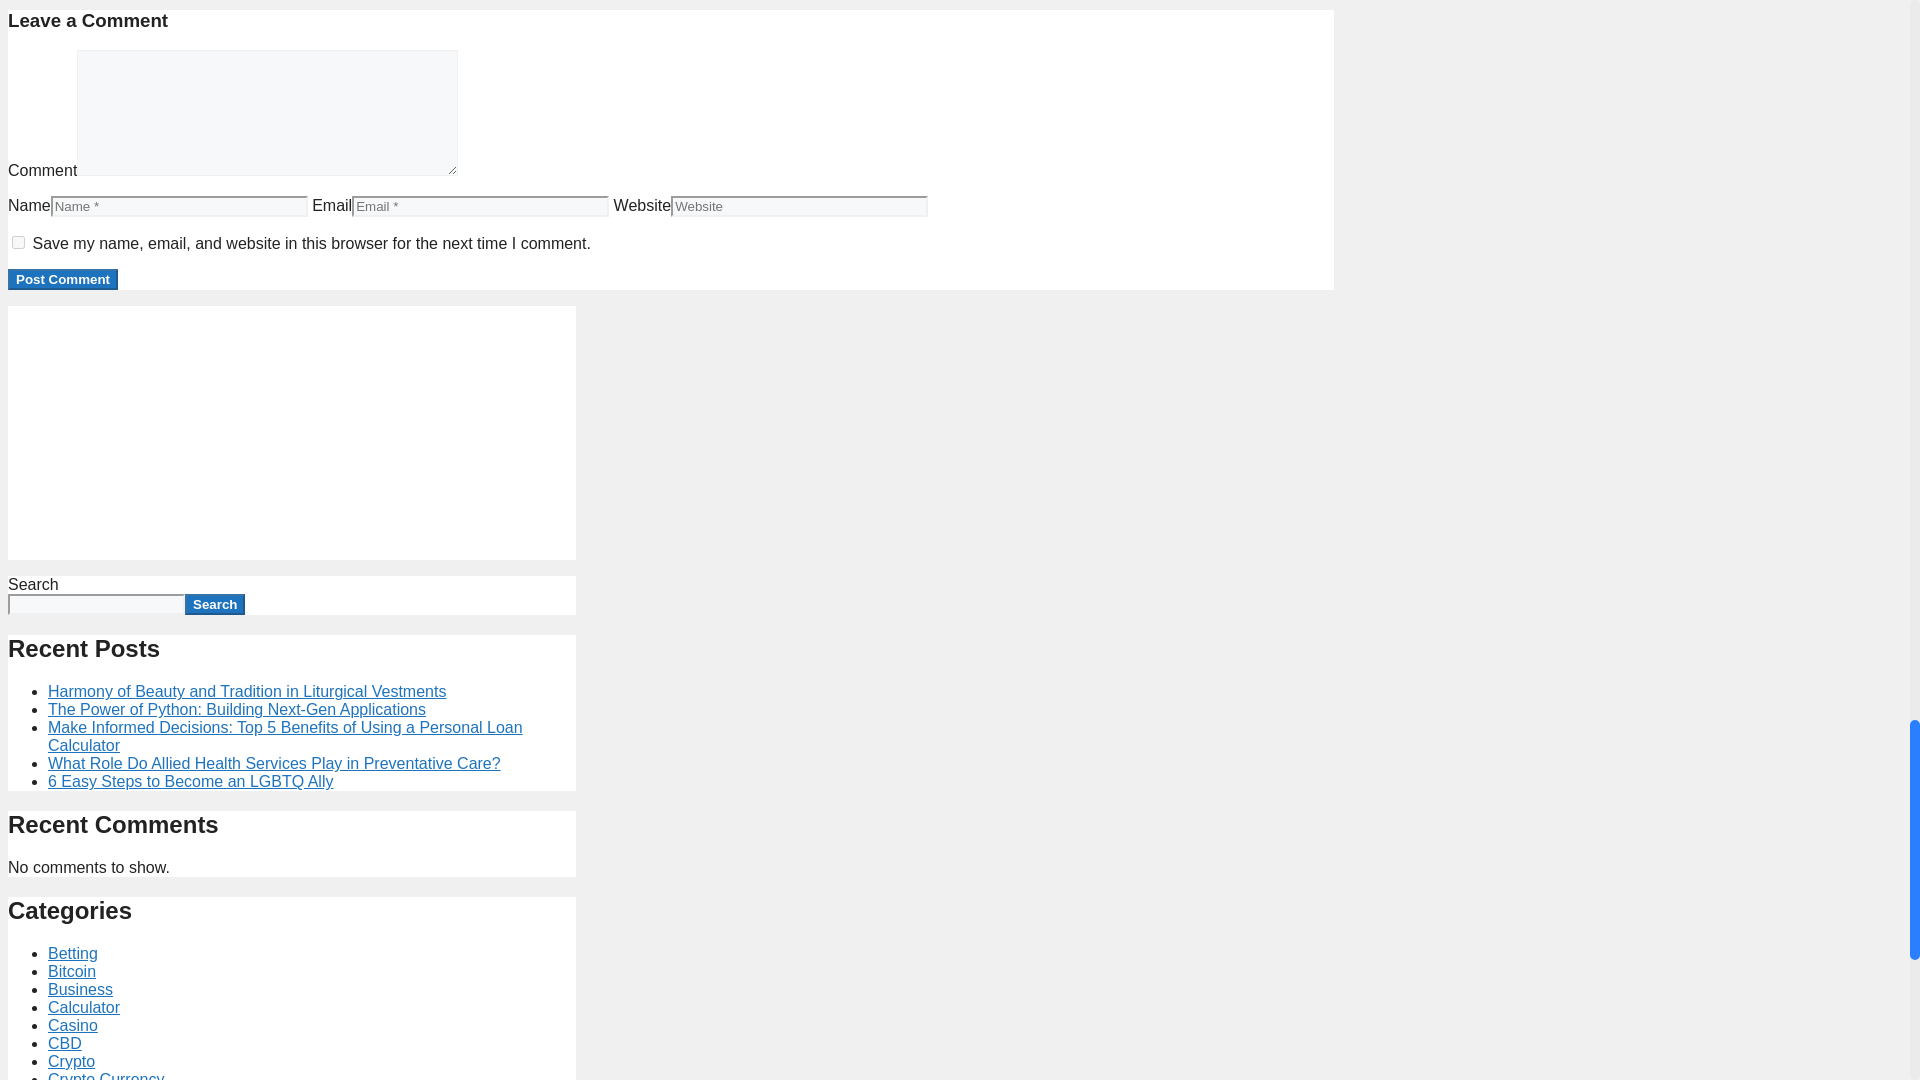 The image size is (1920, 1080). What do you see at coordinates (214, 604) in the screenshot?
I see `Search` at bounding box center [214, 604].